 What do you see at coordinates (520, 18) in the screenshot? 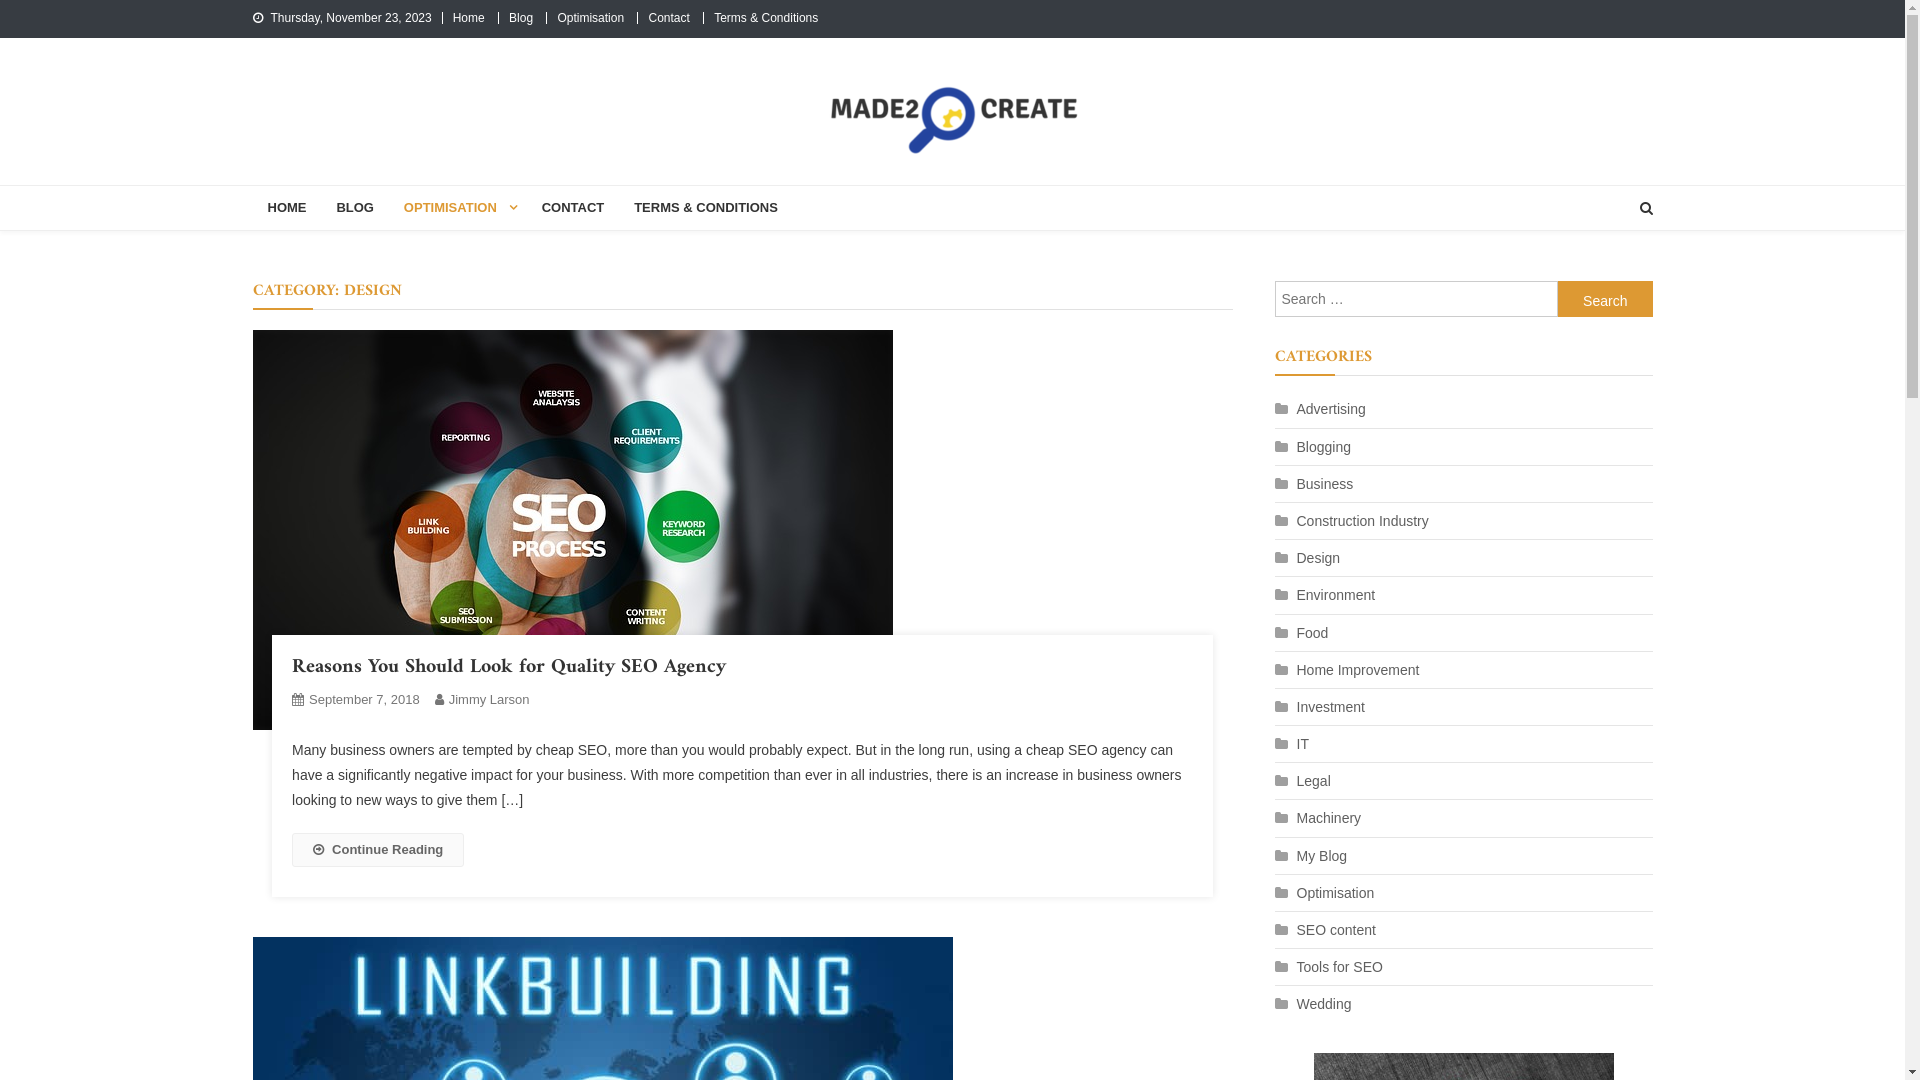
I see `Blog` at bounding box center [520, 18].